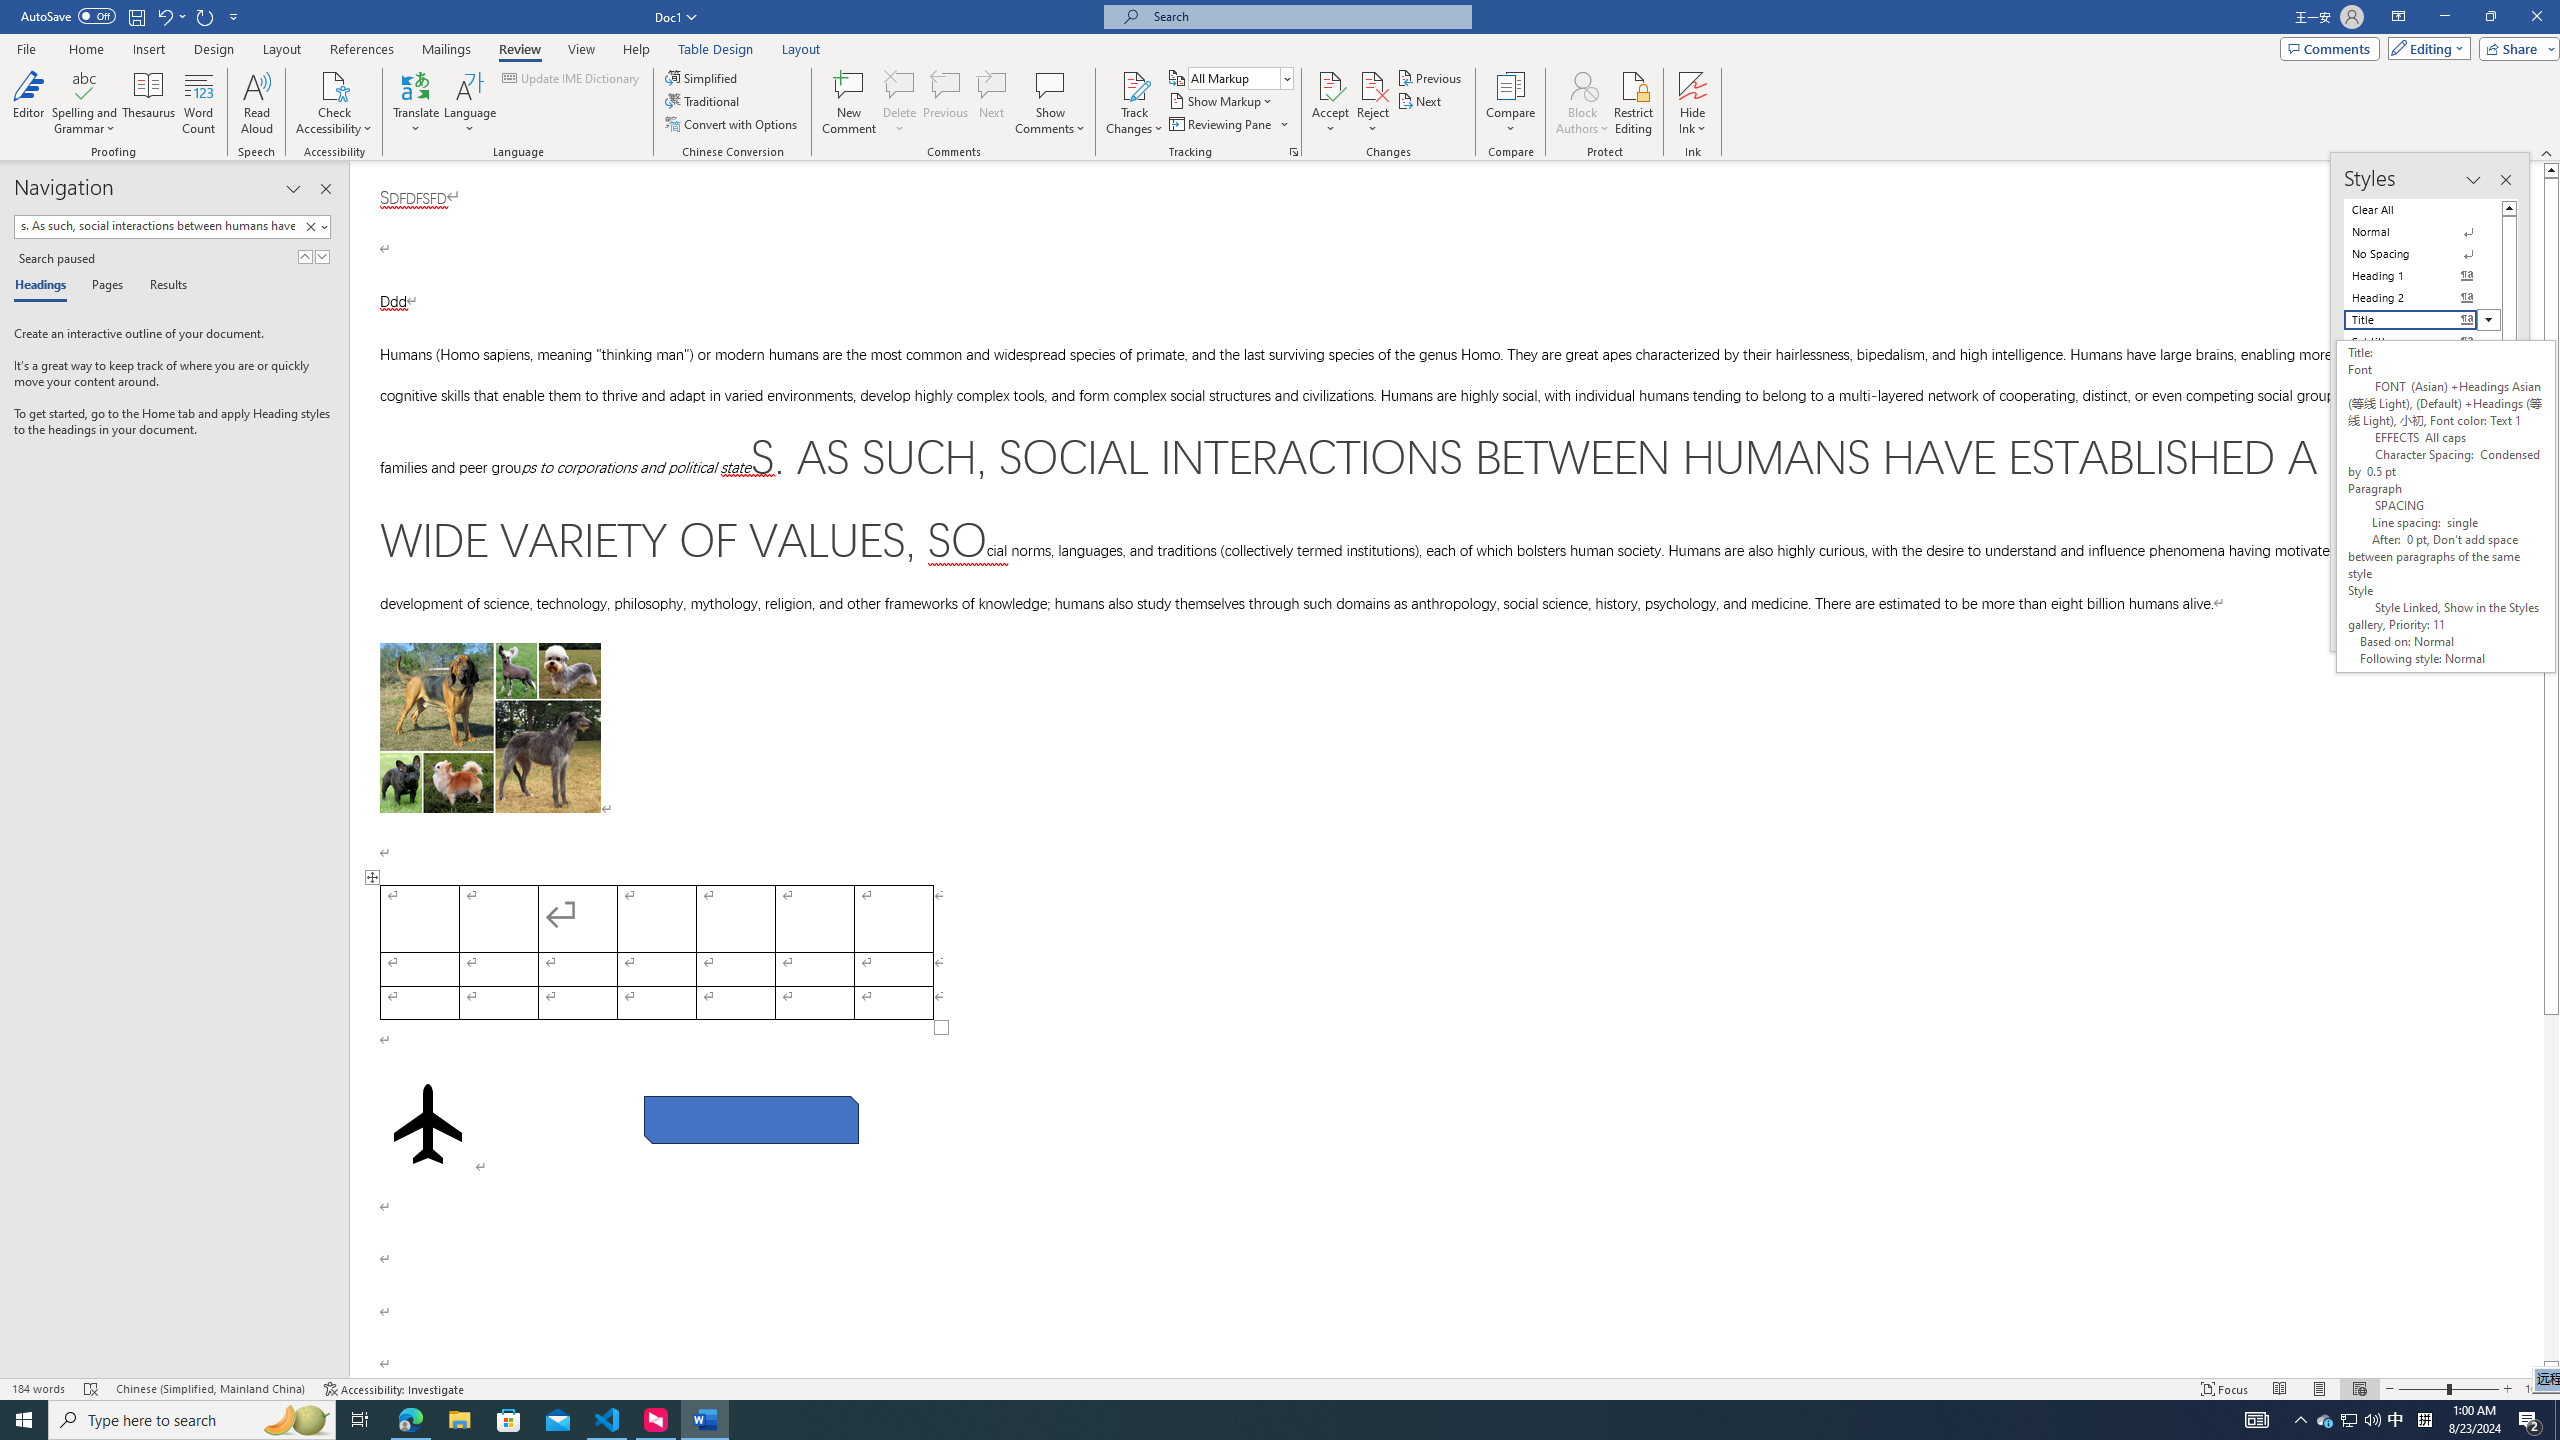 The image size is (2560, 1440). What do you see at coordinates (2426, 624) in the screenshot?
I see `Class: NetUIButton` at bounding box center [2426, 624].